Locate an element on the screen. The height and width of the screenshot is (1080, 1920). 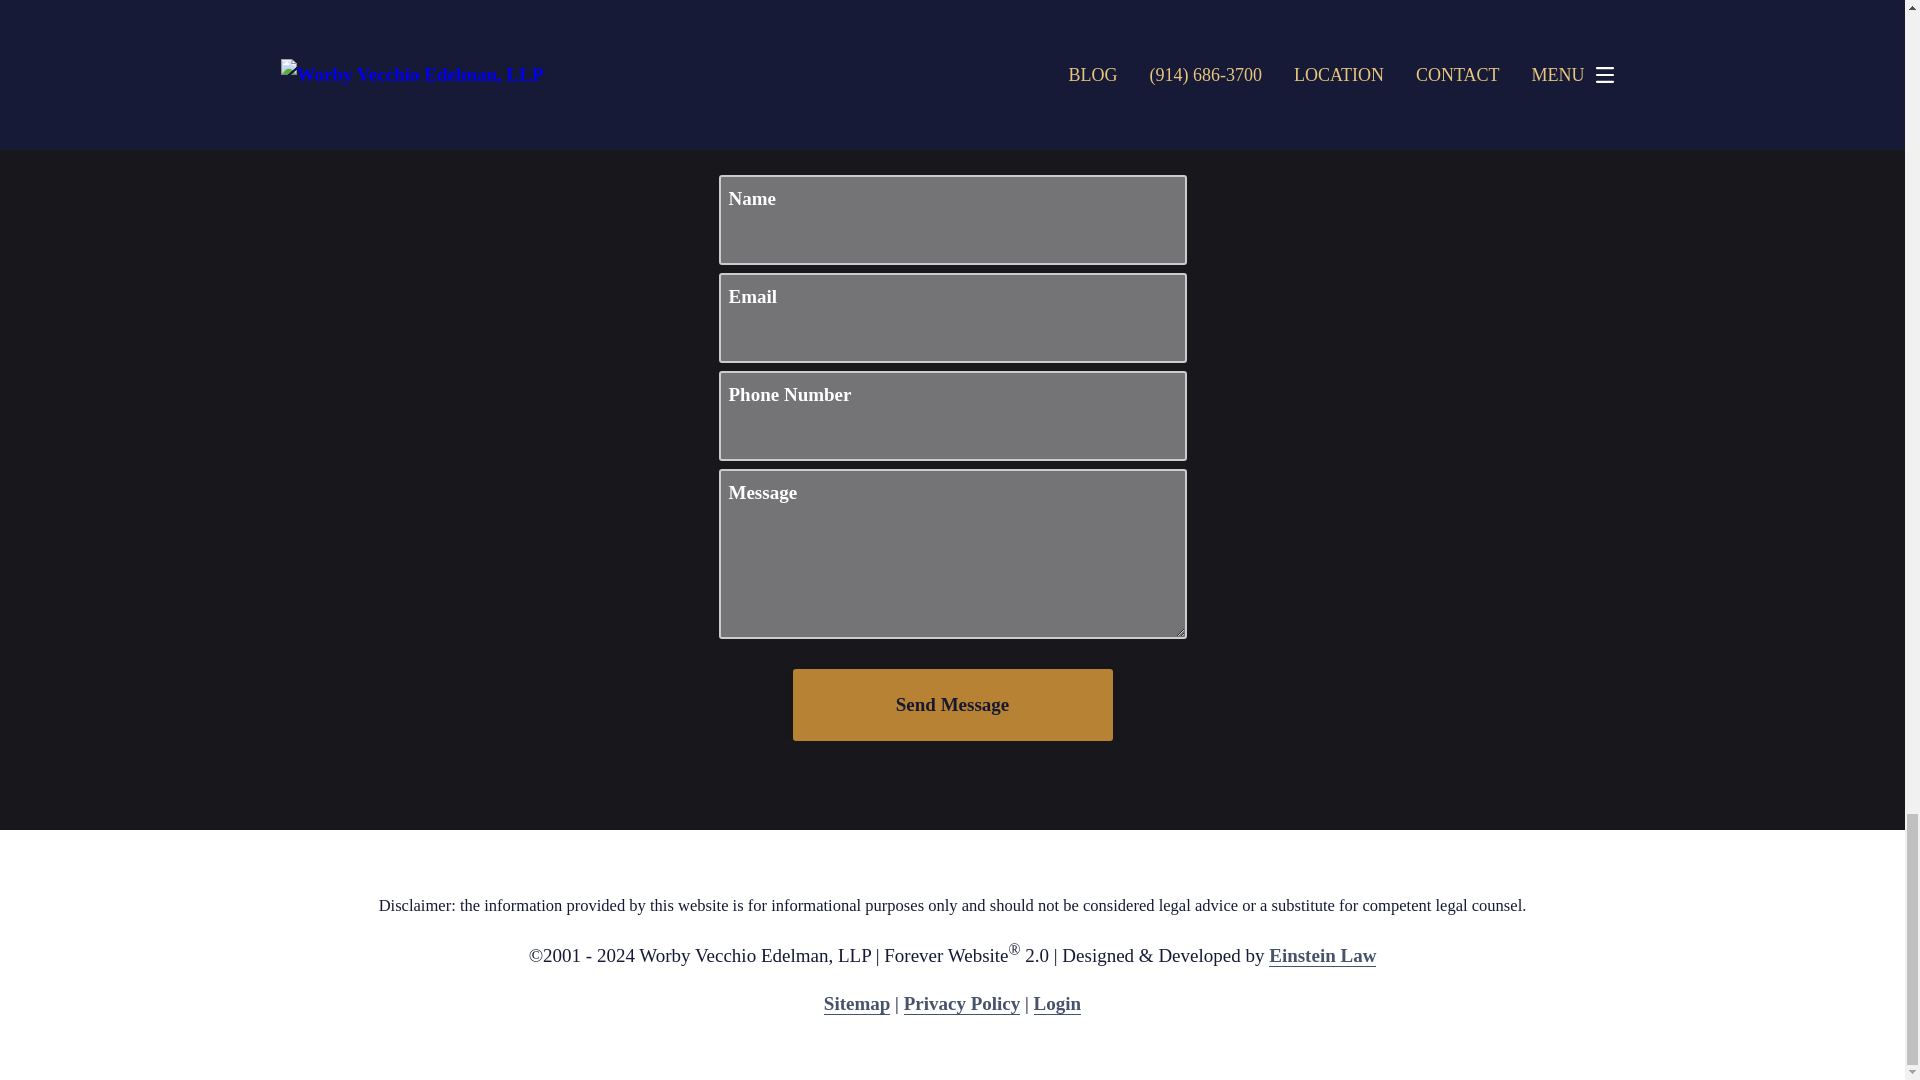
Send Message is located at coordinates (951, 704).